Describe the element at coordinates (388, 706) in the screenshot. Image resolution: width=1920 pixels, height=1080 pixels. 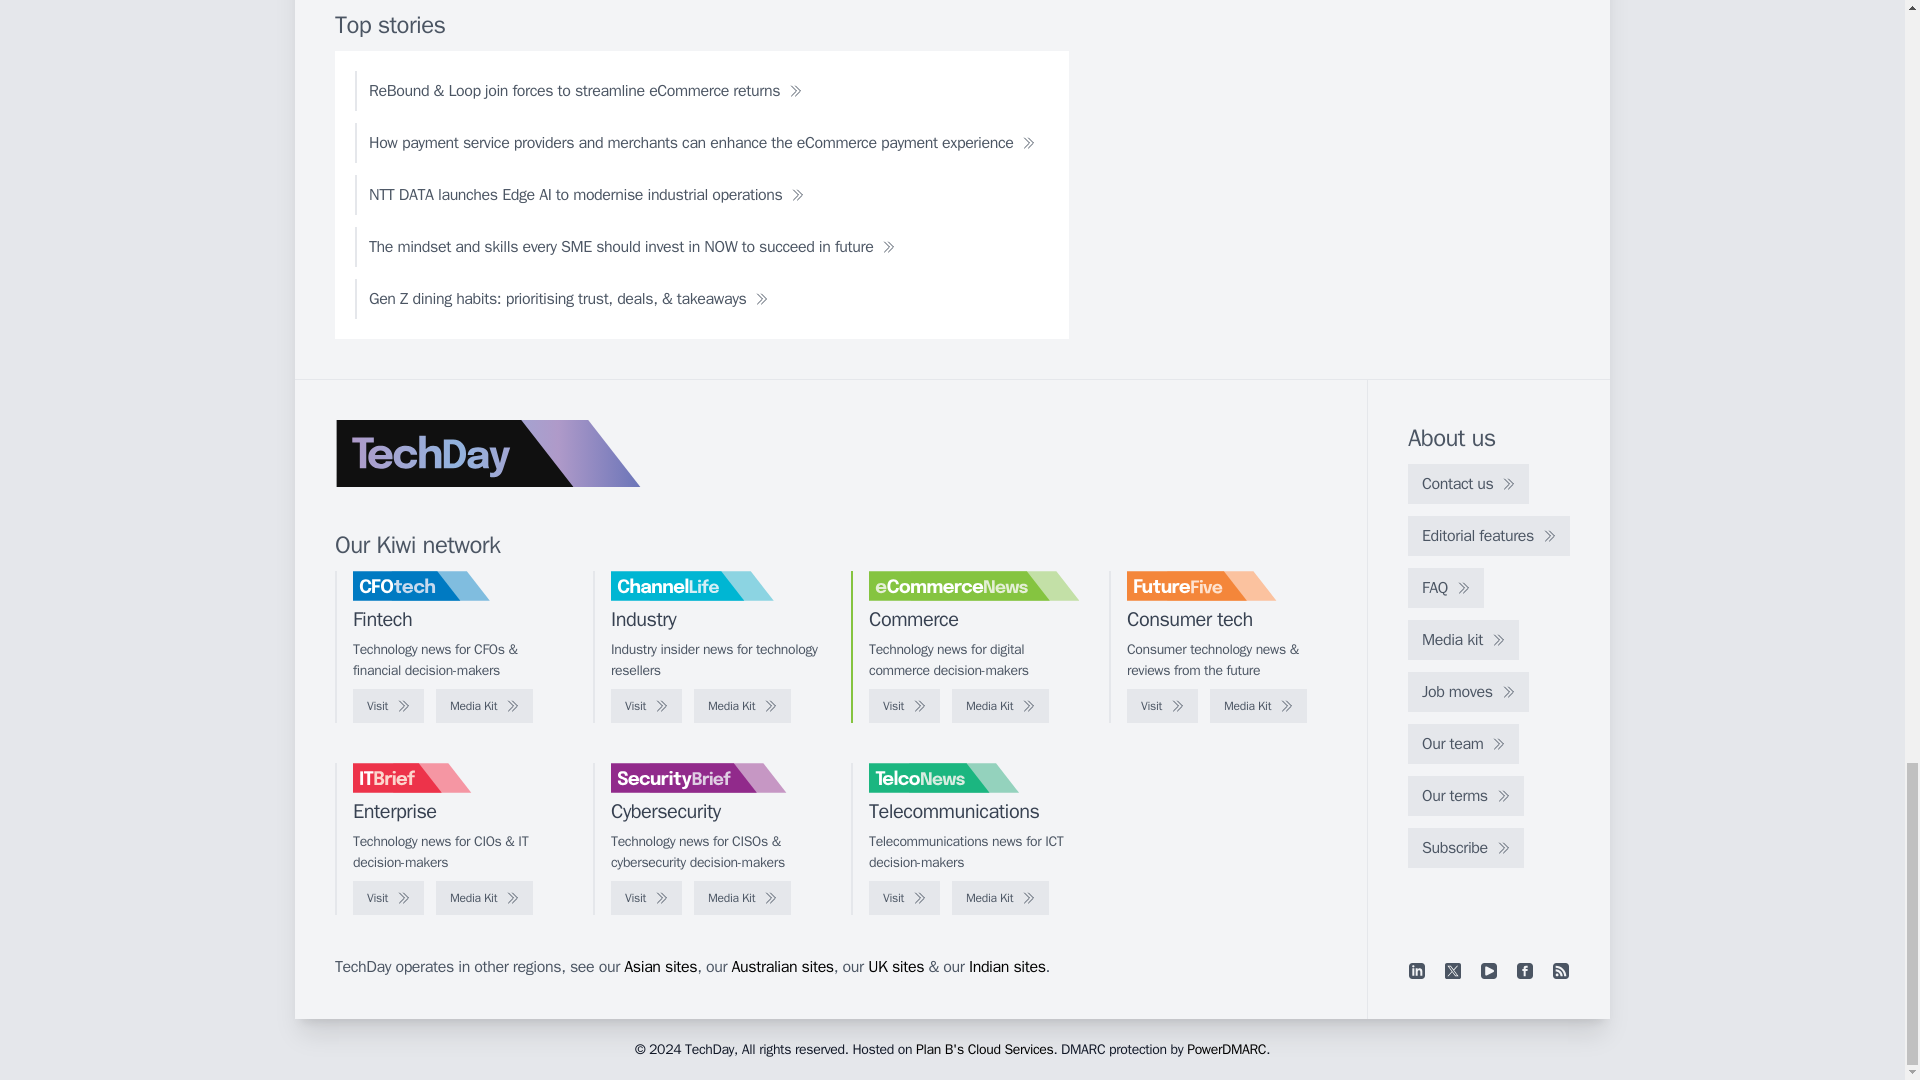
I see `Visit` at that location.